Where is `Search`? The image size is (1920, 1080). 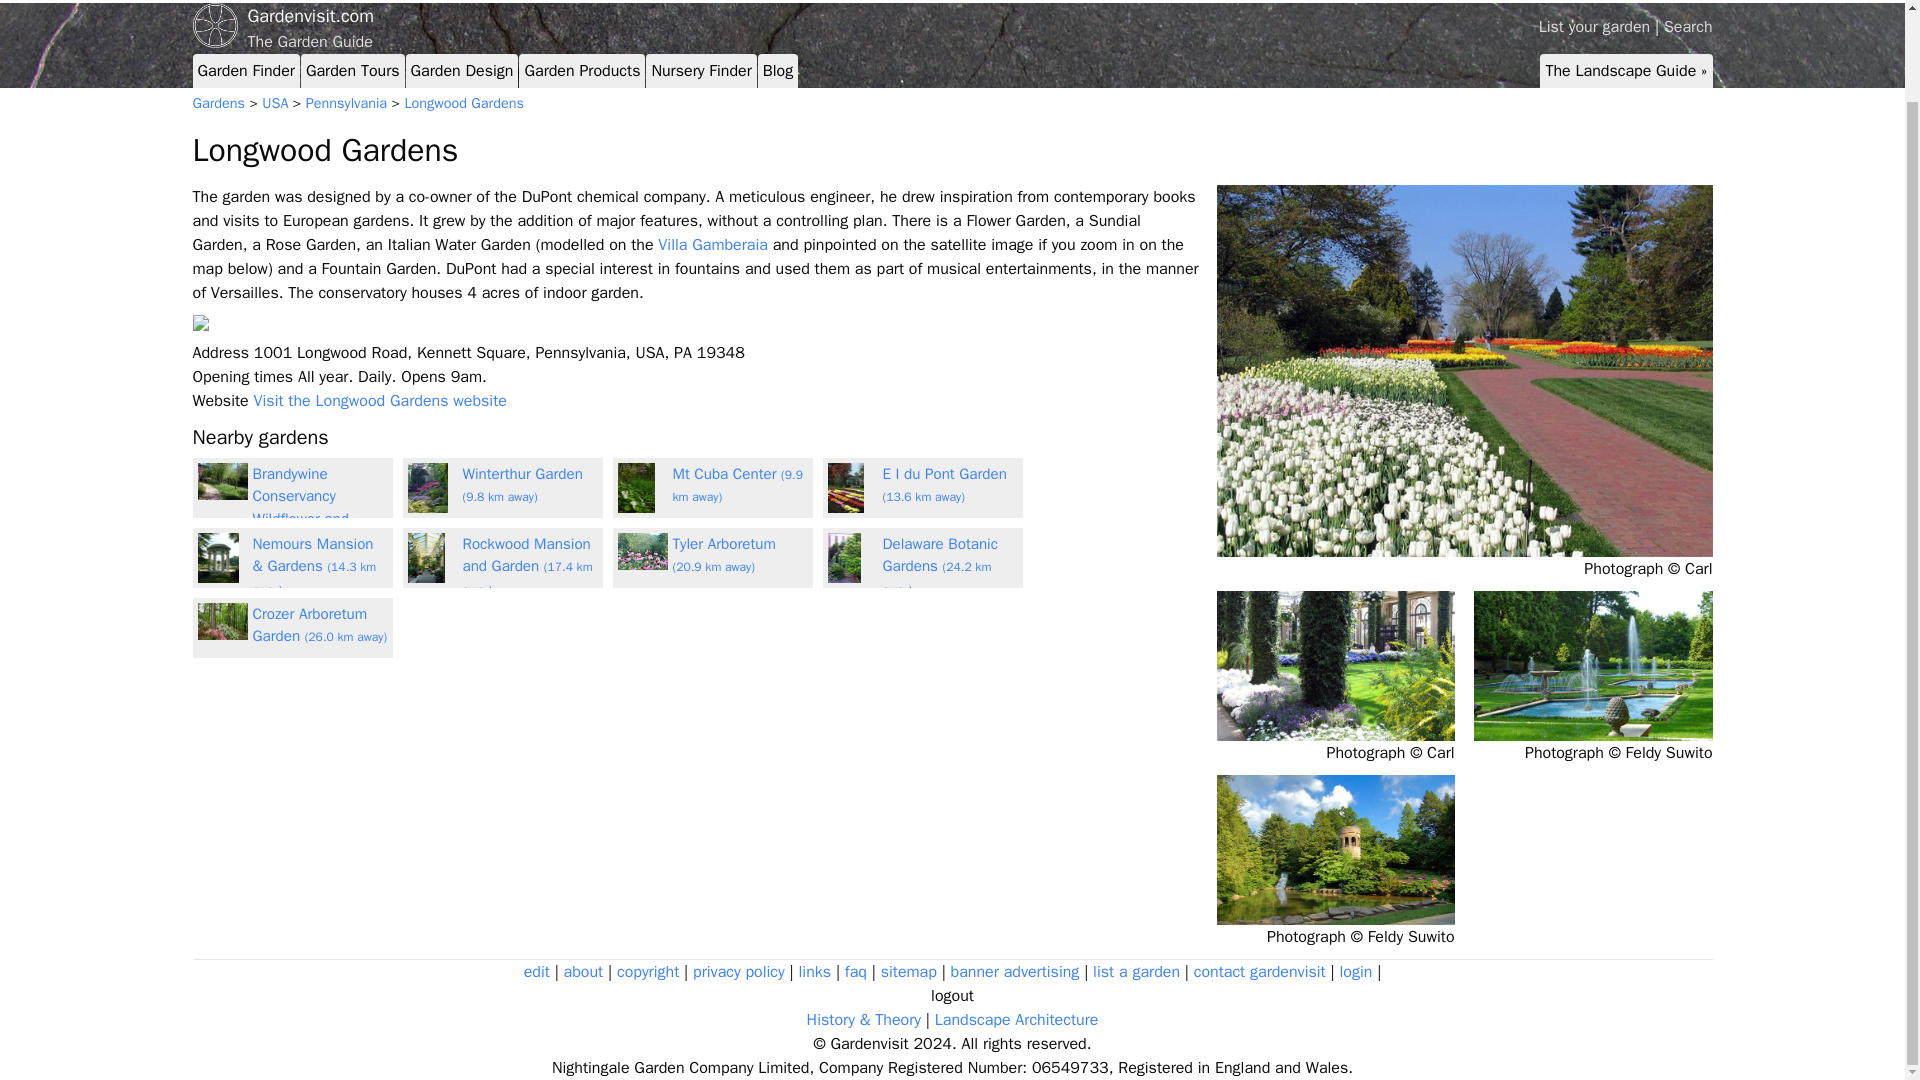
Search is located at coordinates (1688, 26).